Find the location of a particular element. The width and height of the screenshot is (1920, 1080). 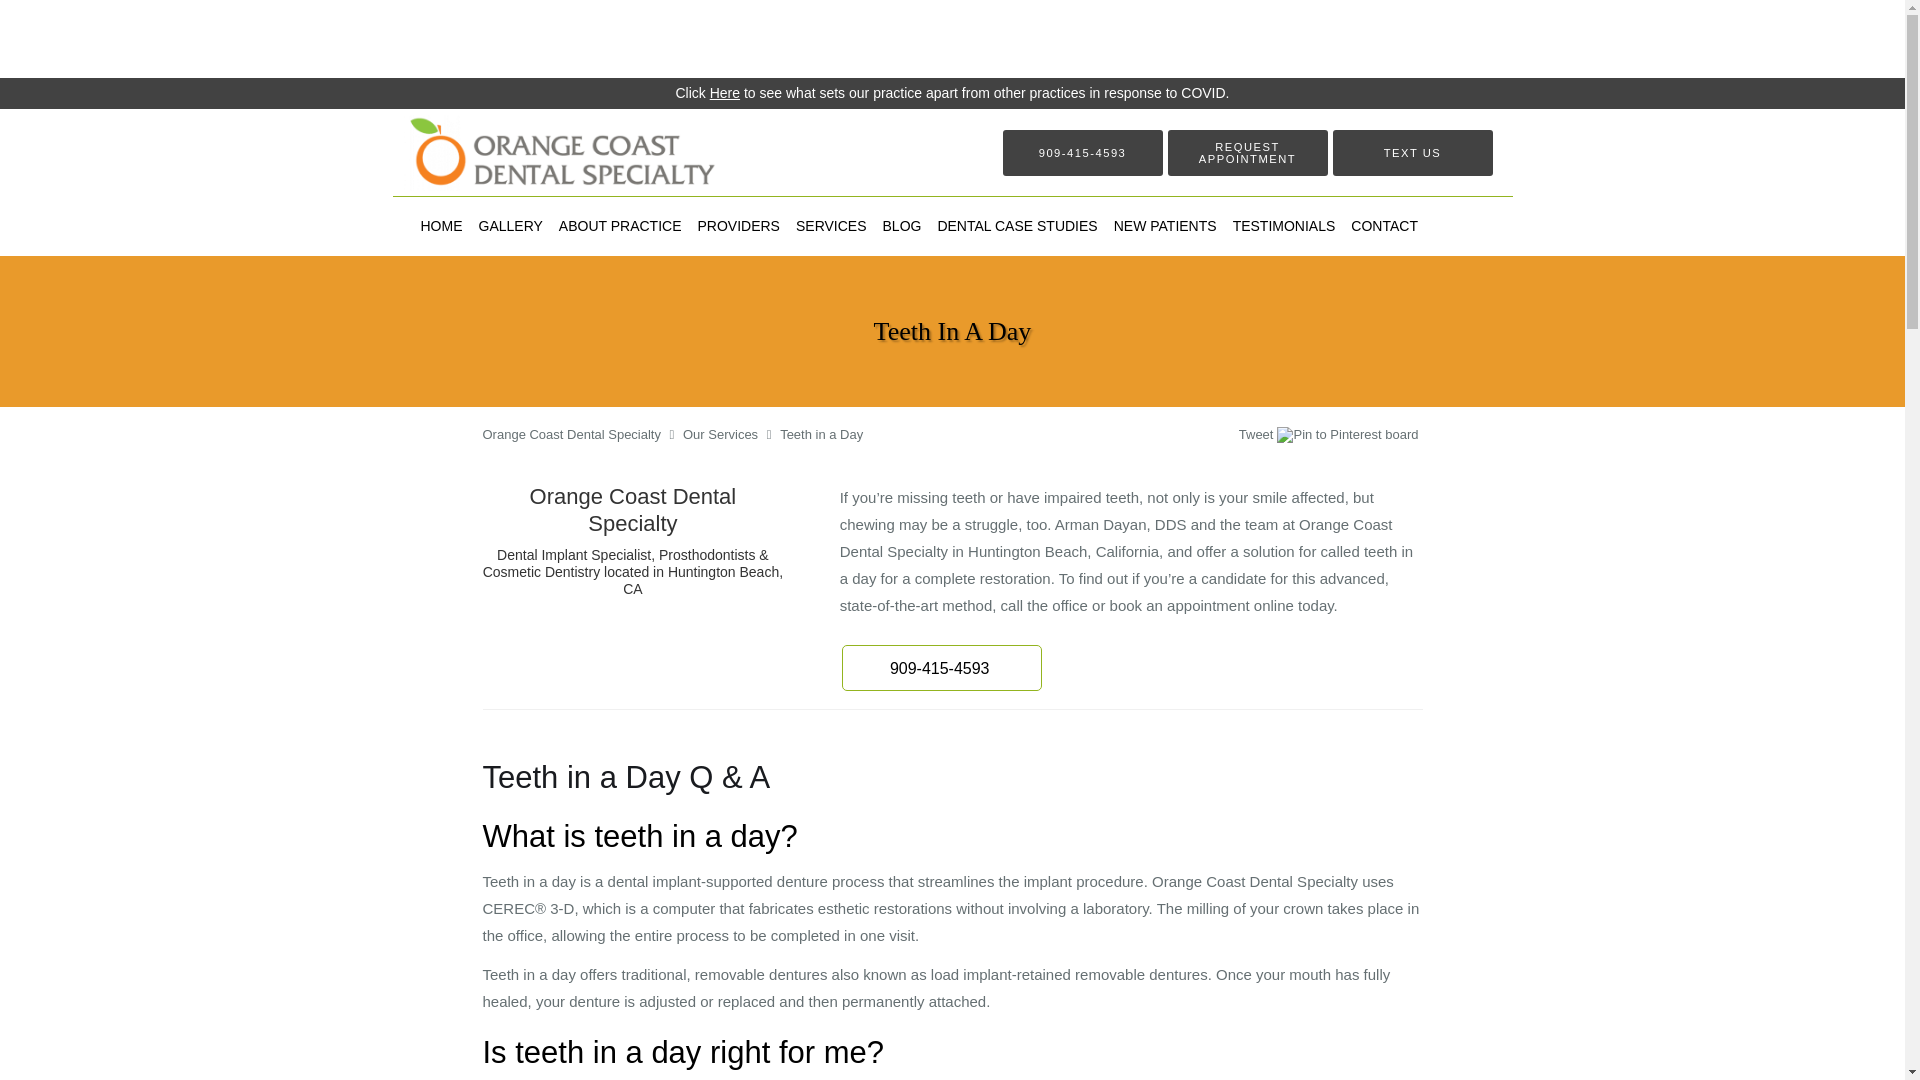

Tweet is located at coordinates (1256, 434).